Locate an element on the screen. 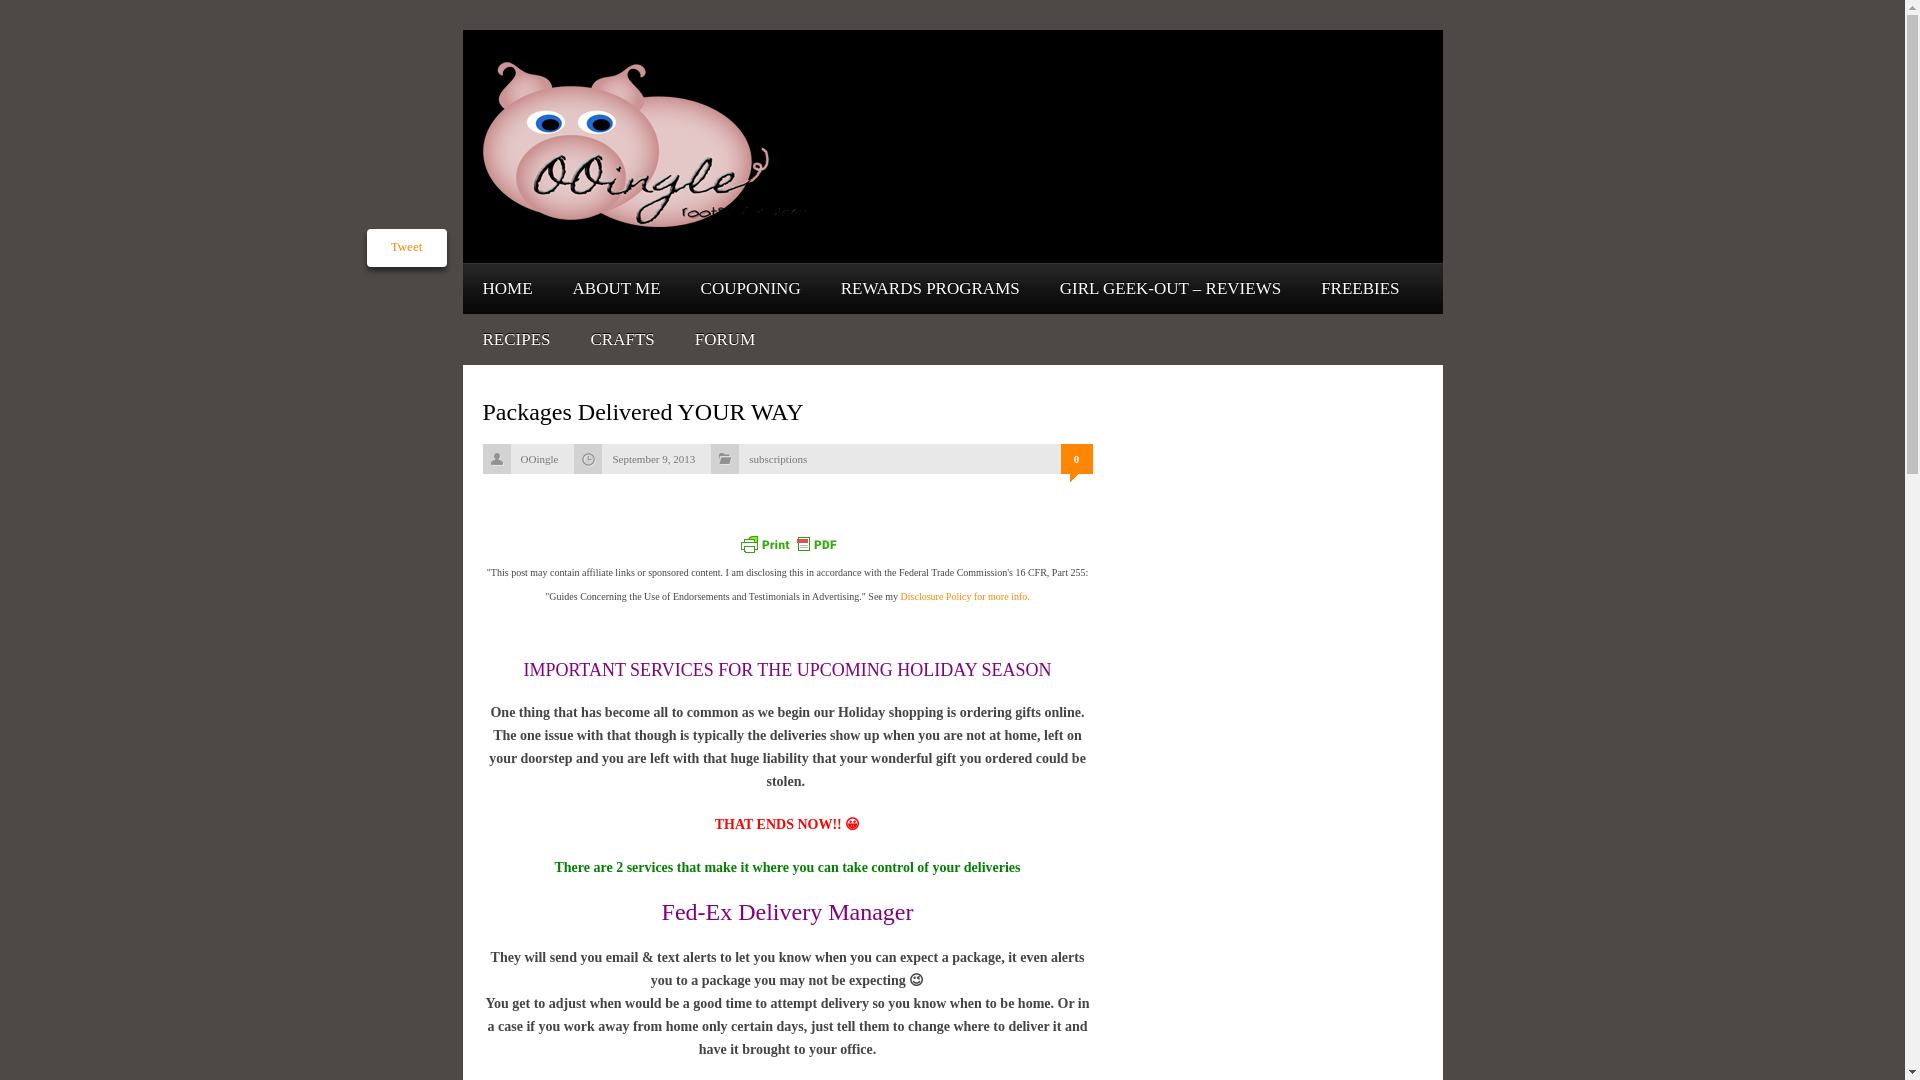  Posts by OOingle is located at coordinates (539, 458).